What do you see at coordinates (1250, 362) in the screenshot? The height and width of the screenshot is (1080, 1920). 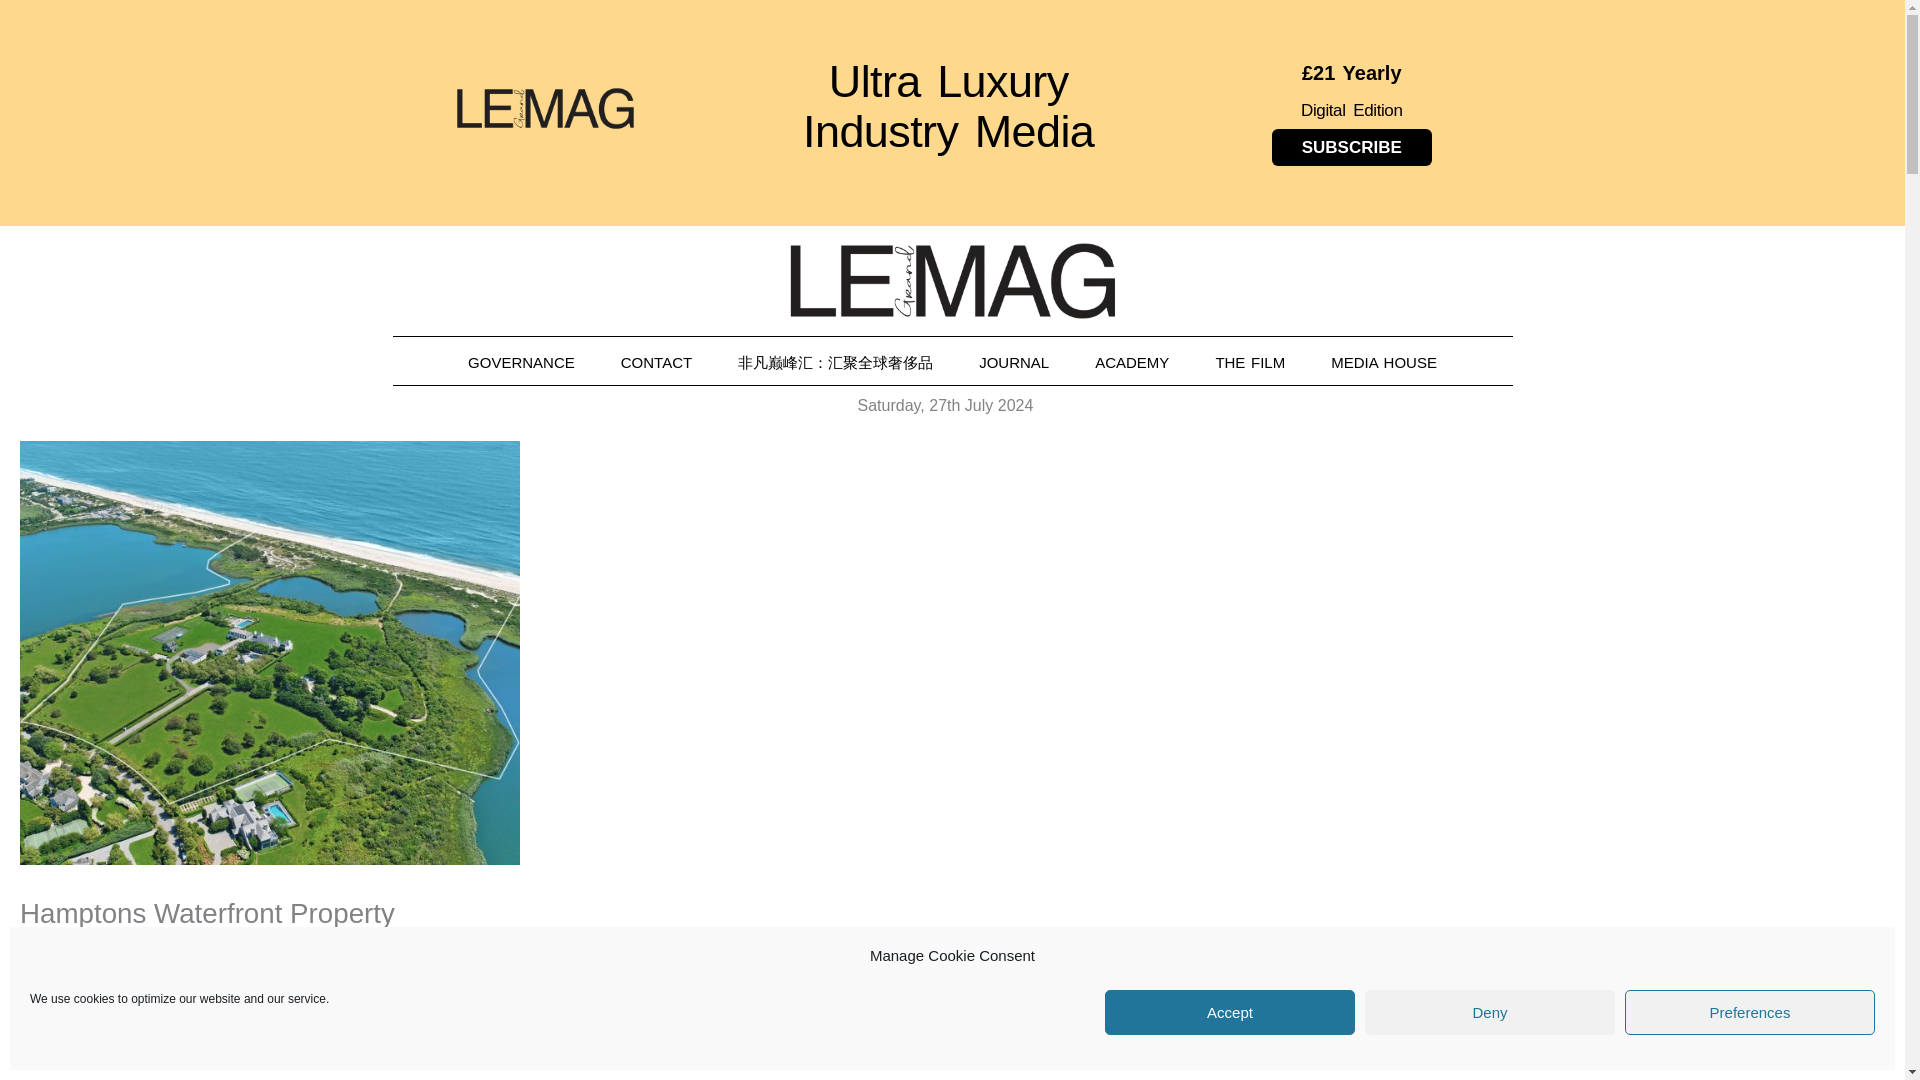 I see `THE FILM` at bounding box center [1250, 362].